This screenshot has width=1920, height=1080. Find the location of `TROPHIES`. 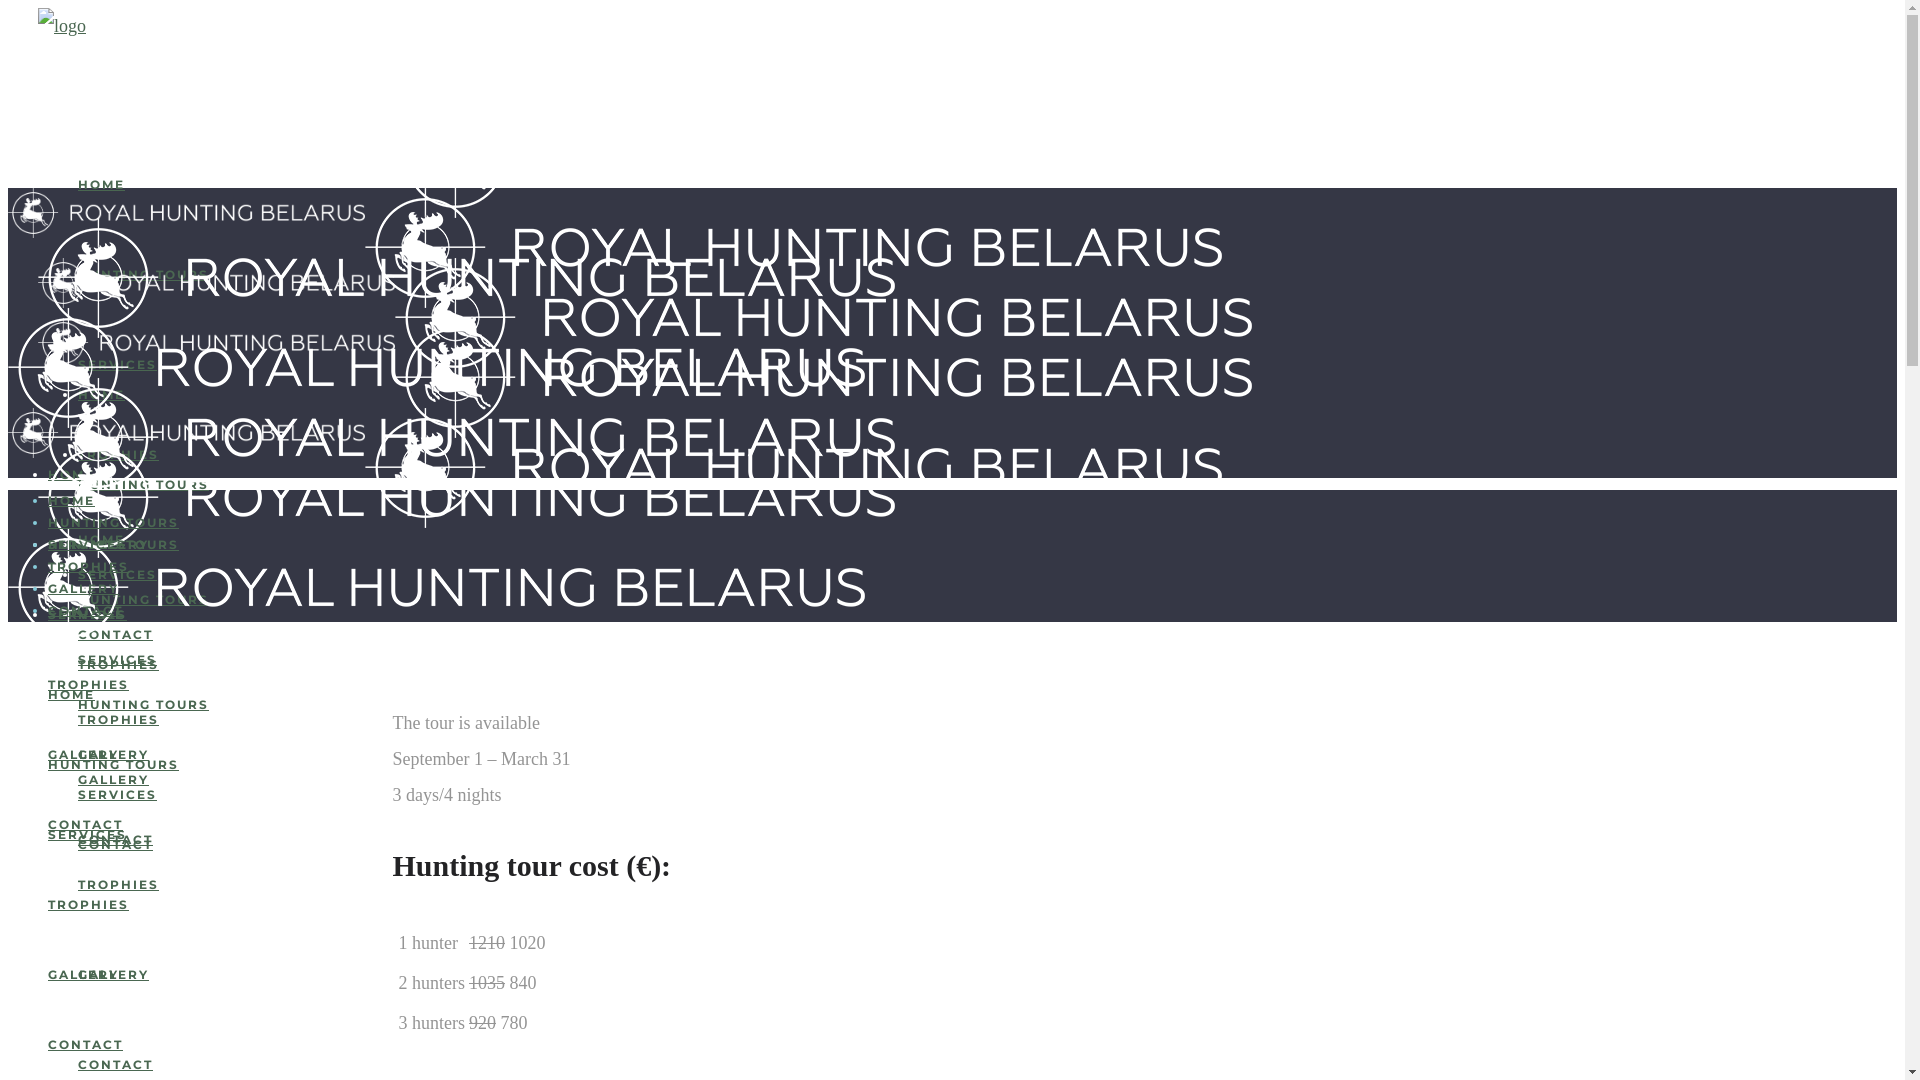

TROPHIES is located at coordinates (118, 454).